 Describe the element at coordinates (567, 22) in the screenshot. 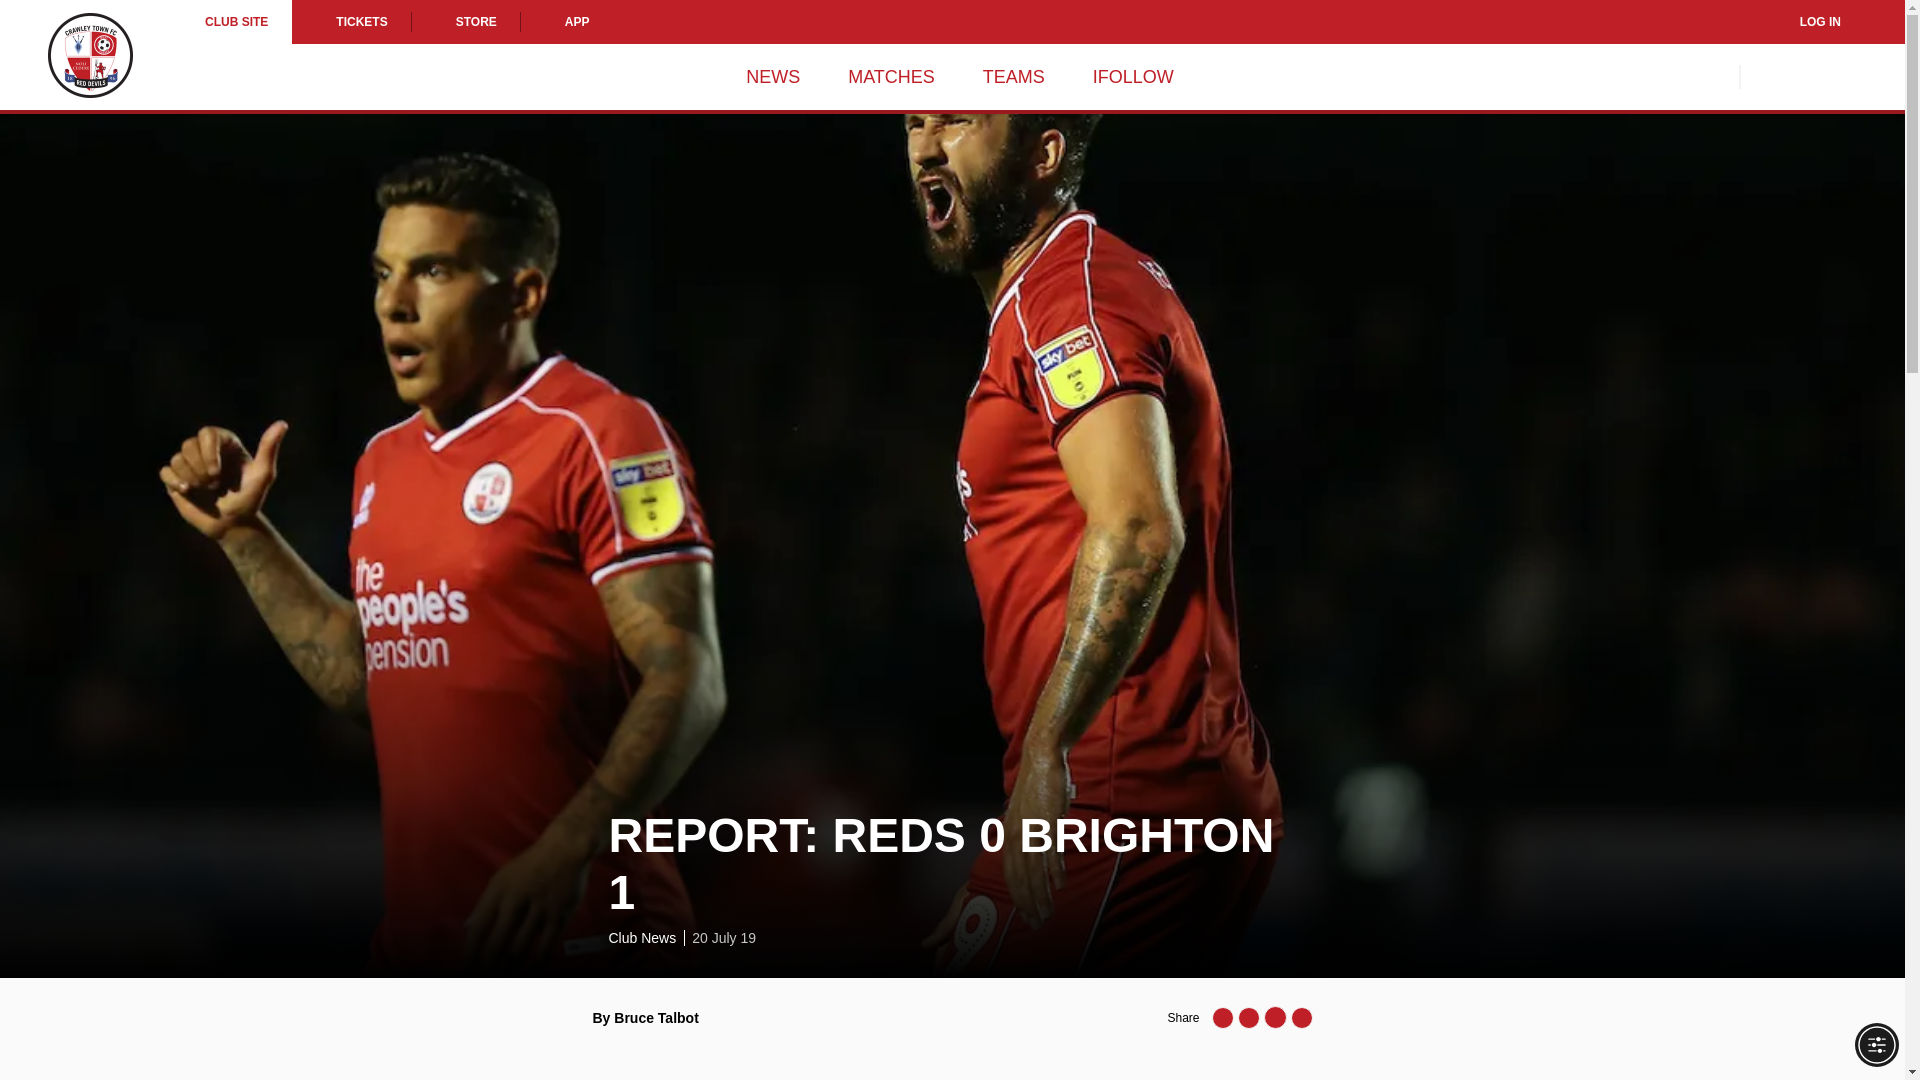

I see `APP` at that location.